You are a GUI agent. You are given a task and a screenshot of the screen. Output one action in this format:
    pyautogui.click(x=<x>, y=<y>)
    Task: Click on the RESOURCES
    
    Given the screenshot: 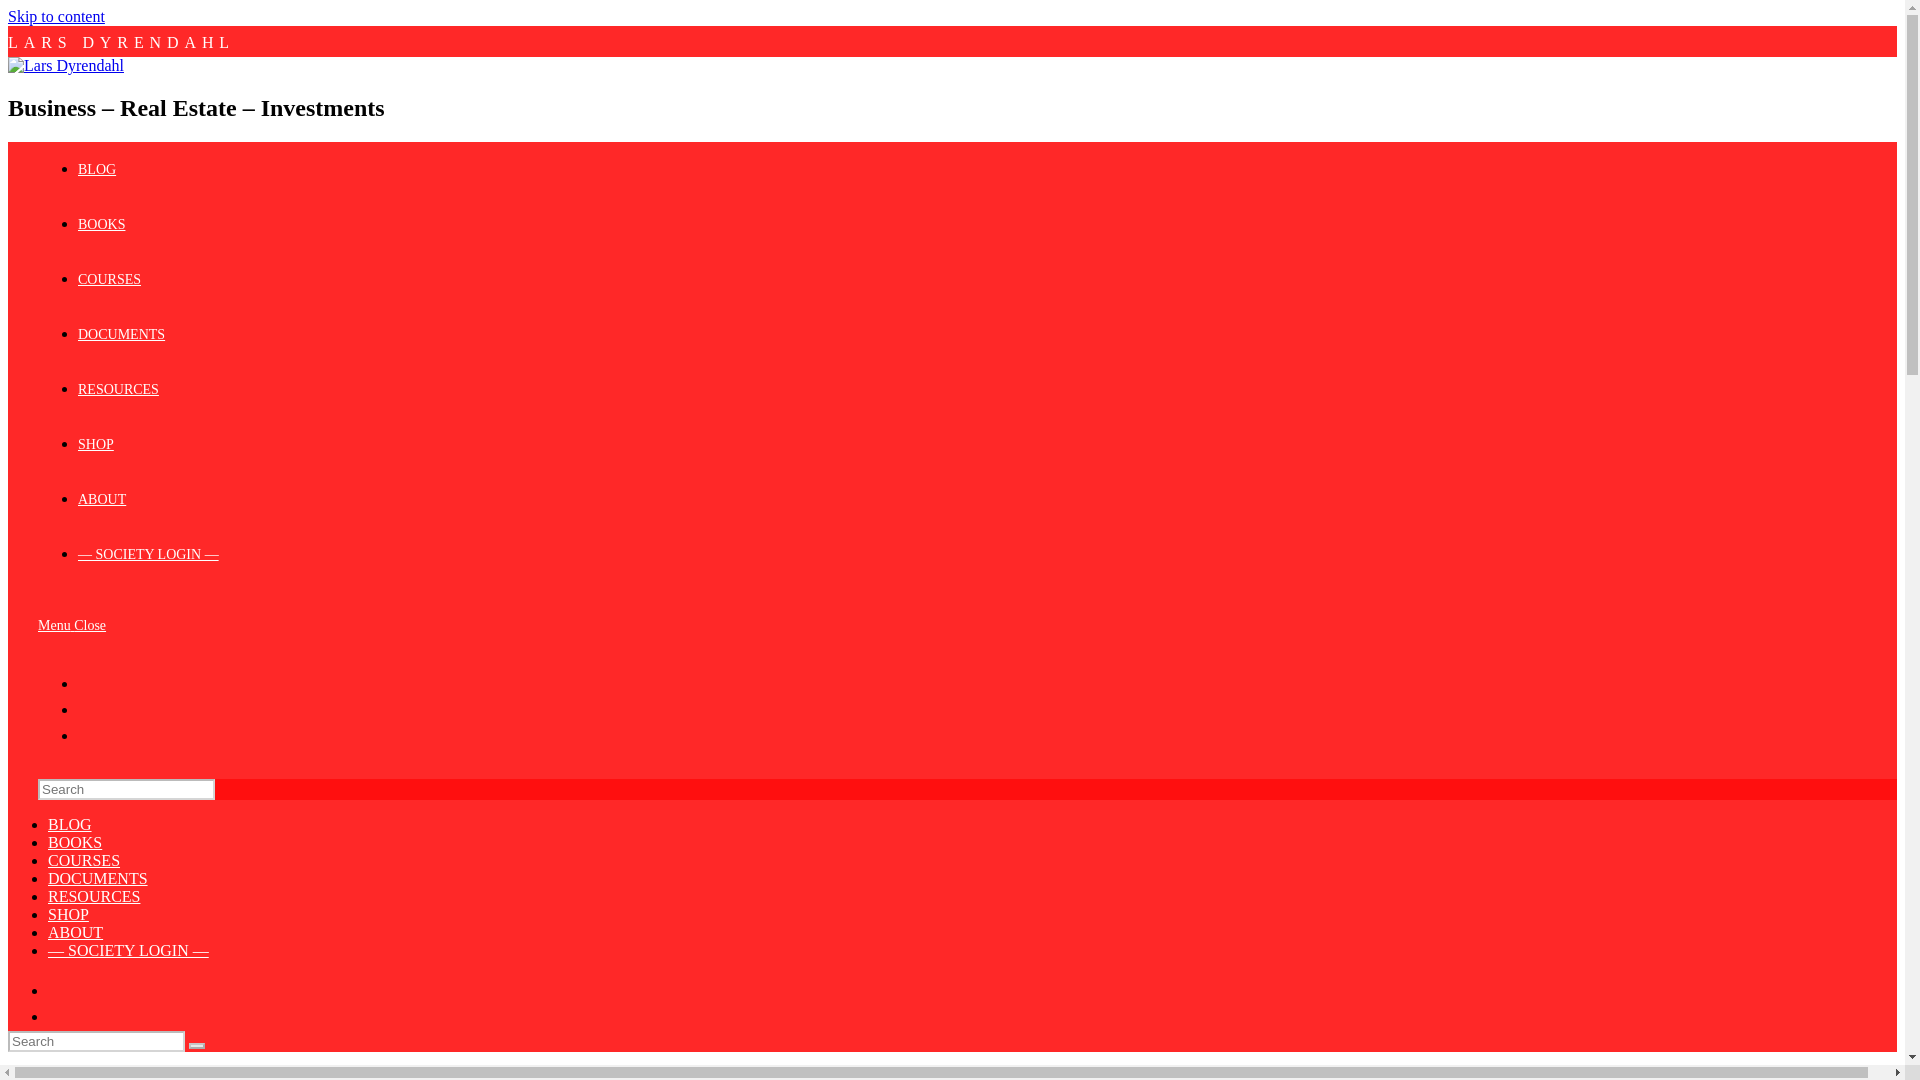 What is the action you would take?
    pyautogui.click(x=94, y=896)
    